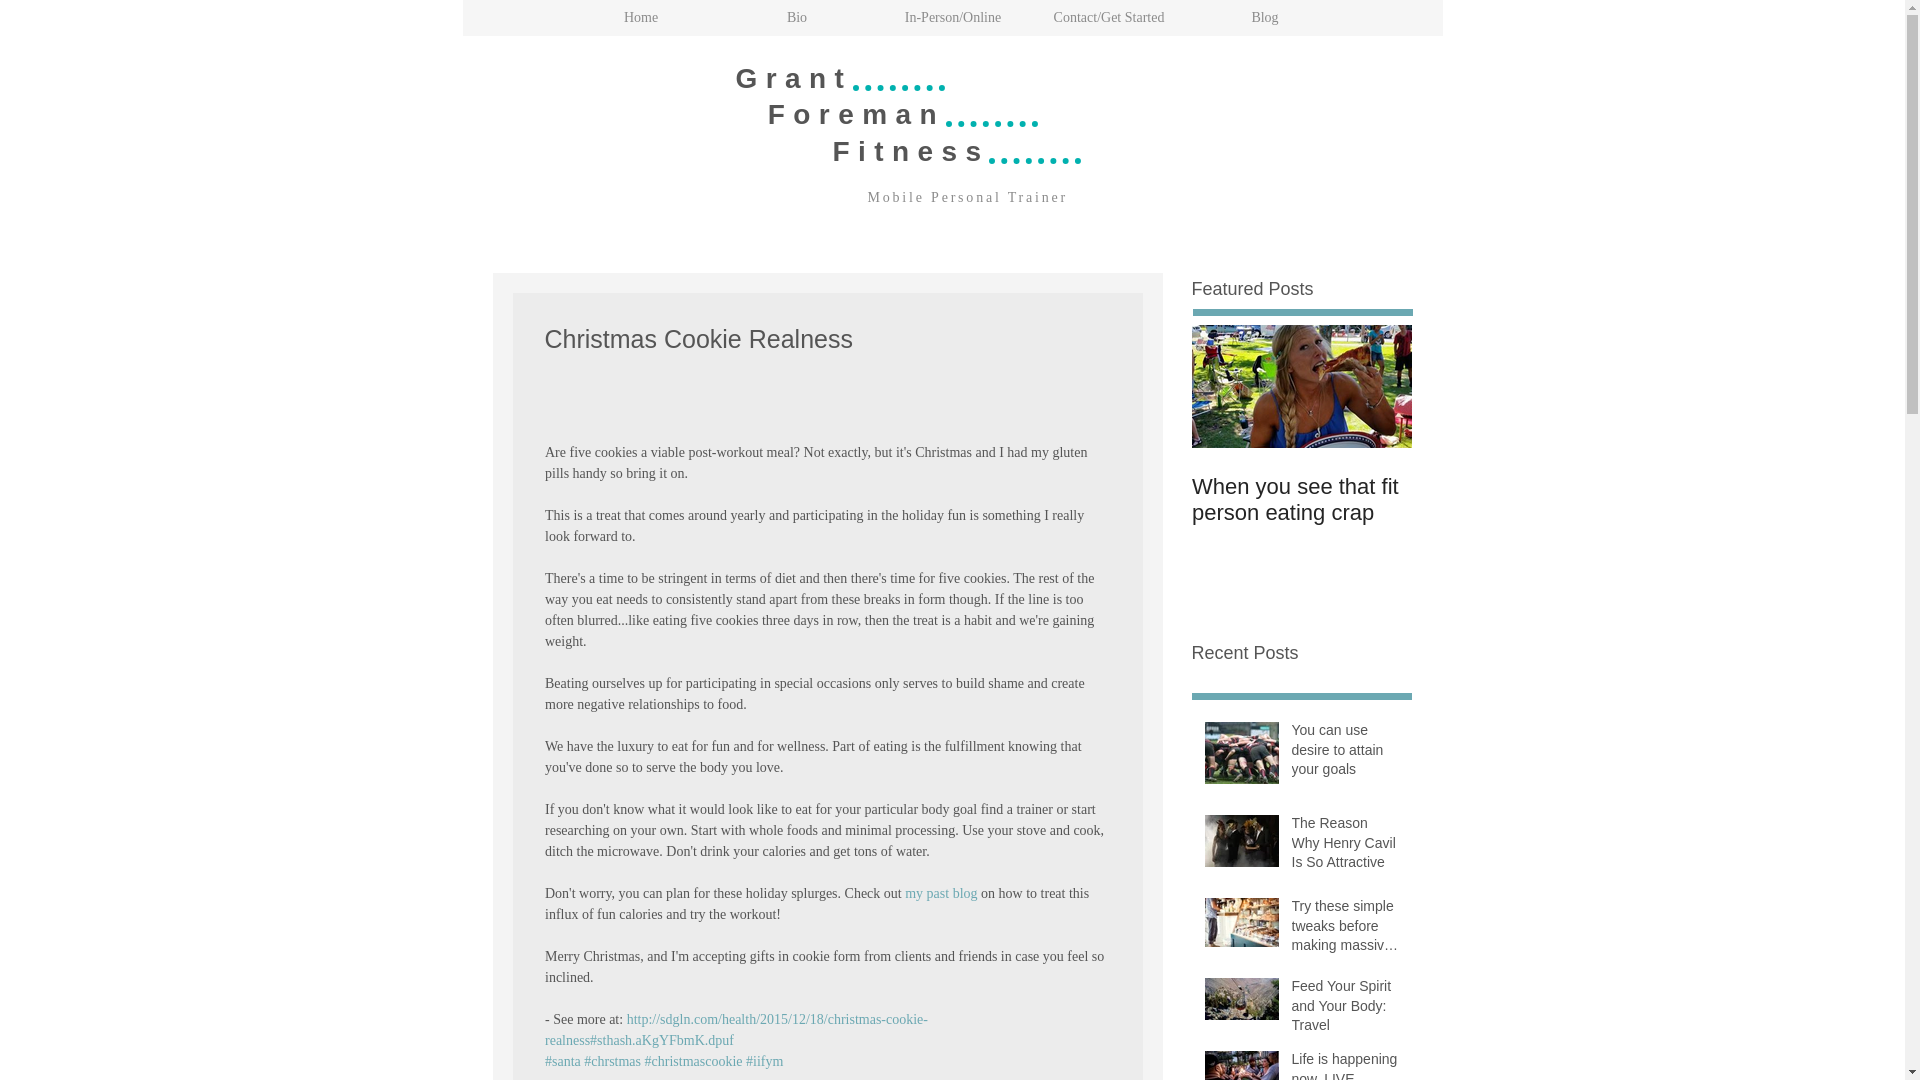  Describe the element at coordinates (968, 198) in the screenshot. I see `Mobile Personal Trainer` at that location.